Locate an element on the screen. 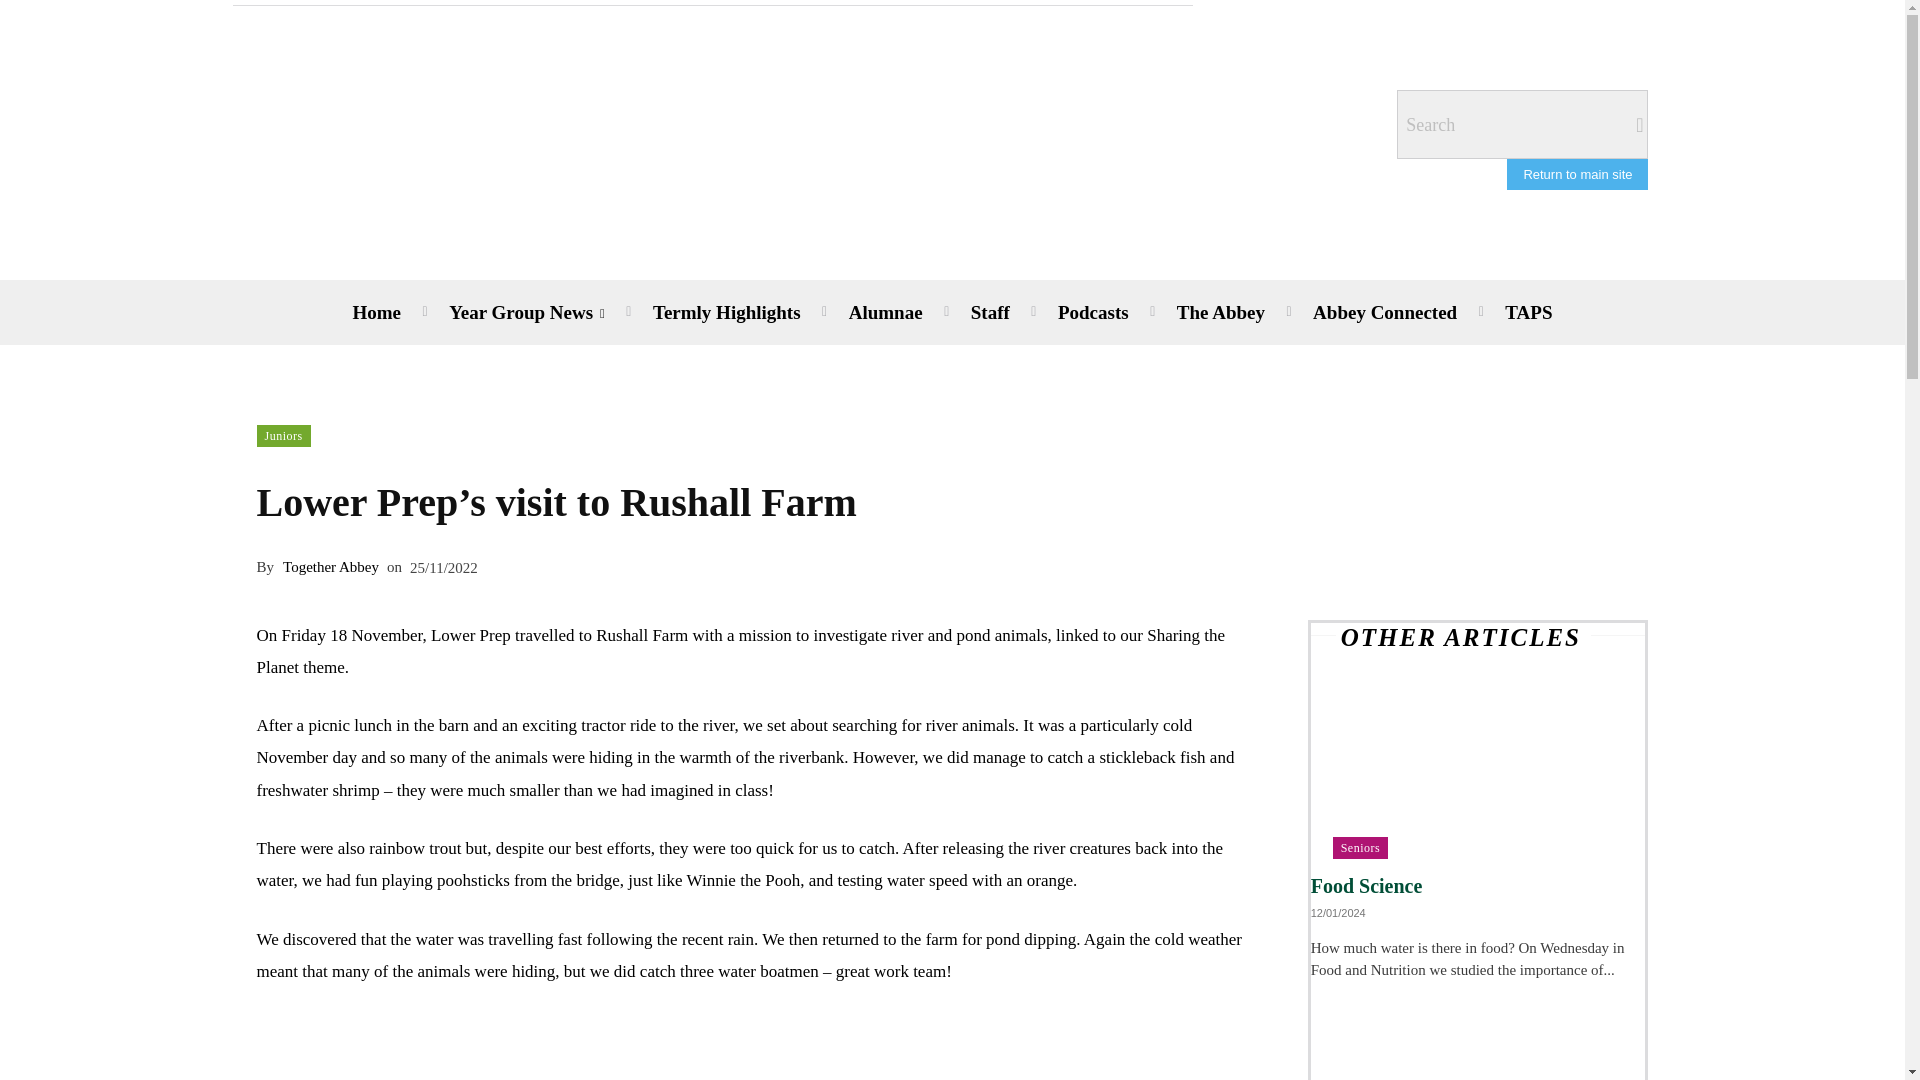 The height and width of the screenshot is (1080, 1920). Staff is located at coordinates (990, 312).